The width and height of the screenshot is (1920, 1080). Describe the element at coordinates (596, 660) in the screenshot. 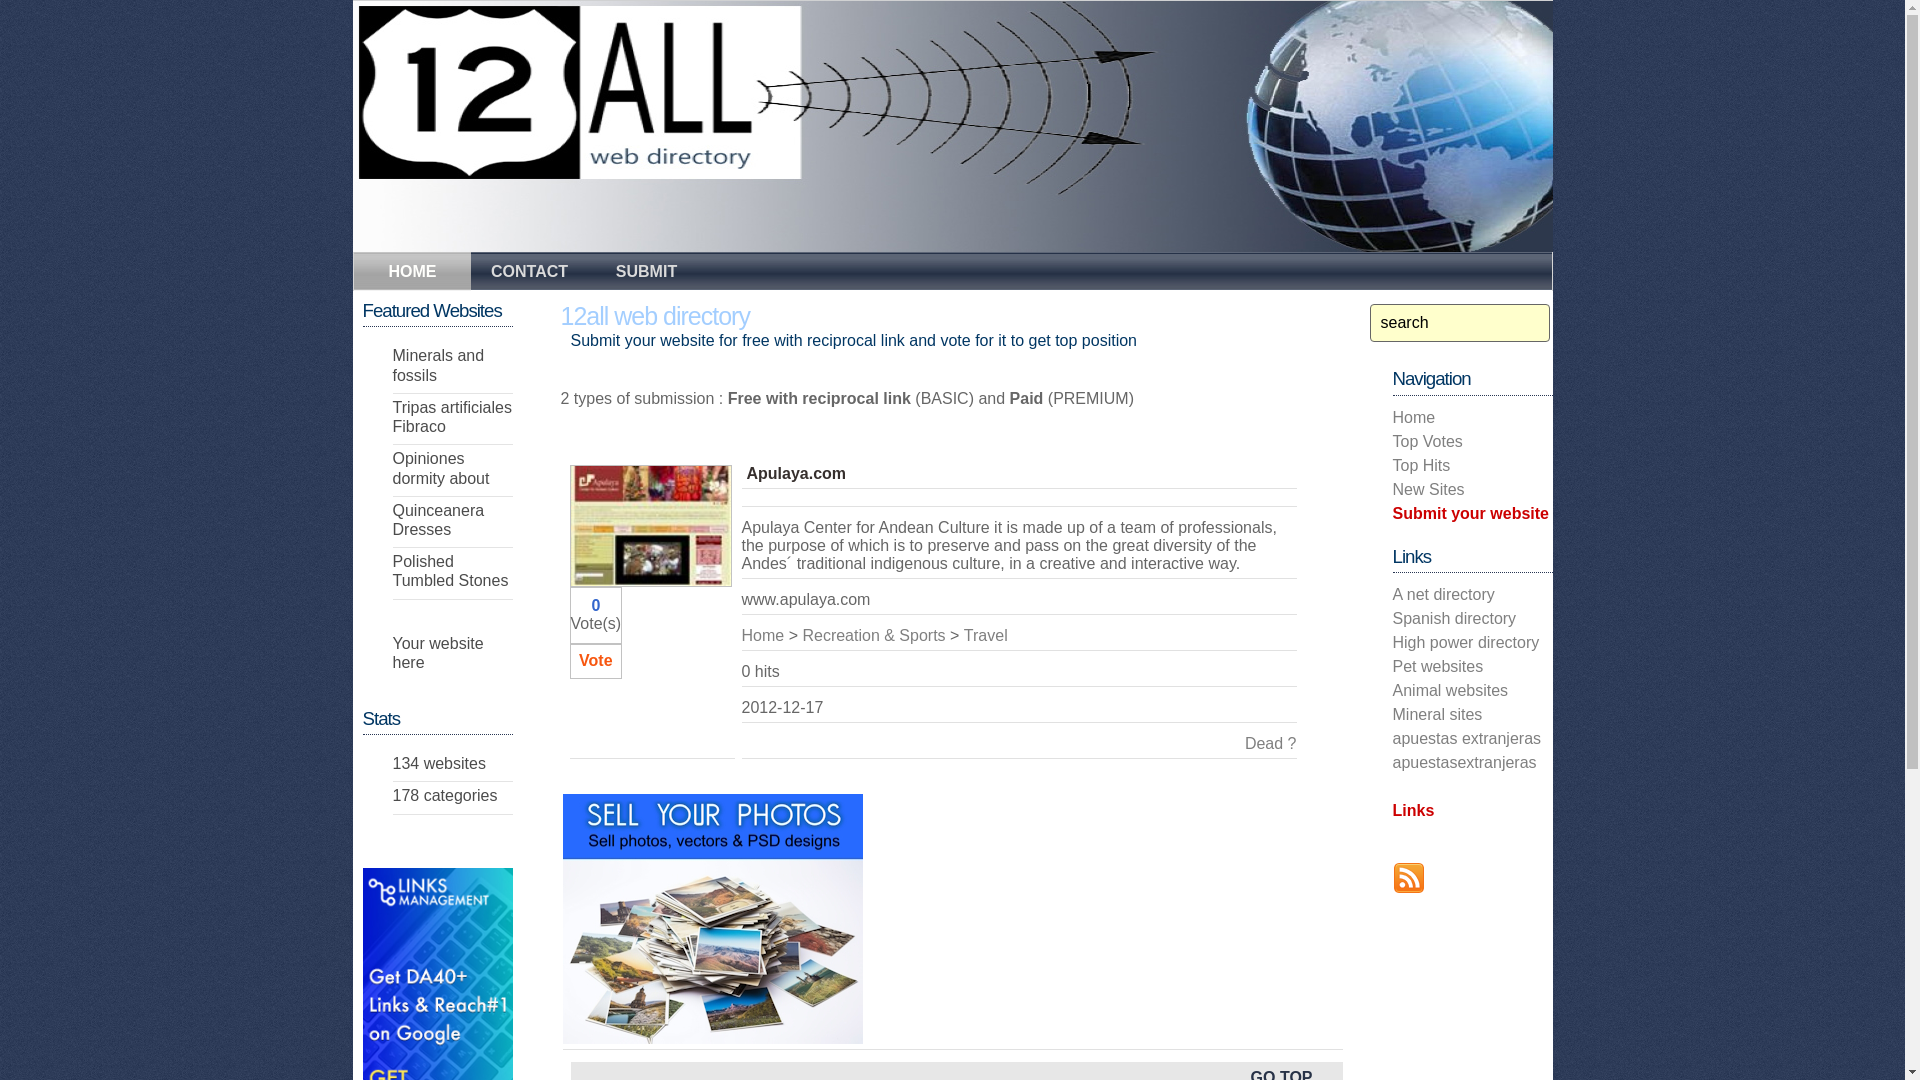

I see `Vote` at that location.